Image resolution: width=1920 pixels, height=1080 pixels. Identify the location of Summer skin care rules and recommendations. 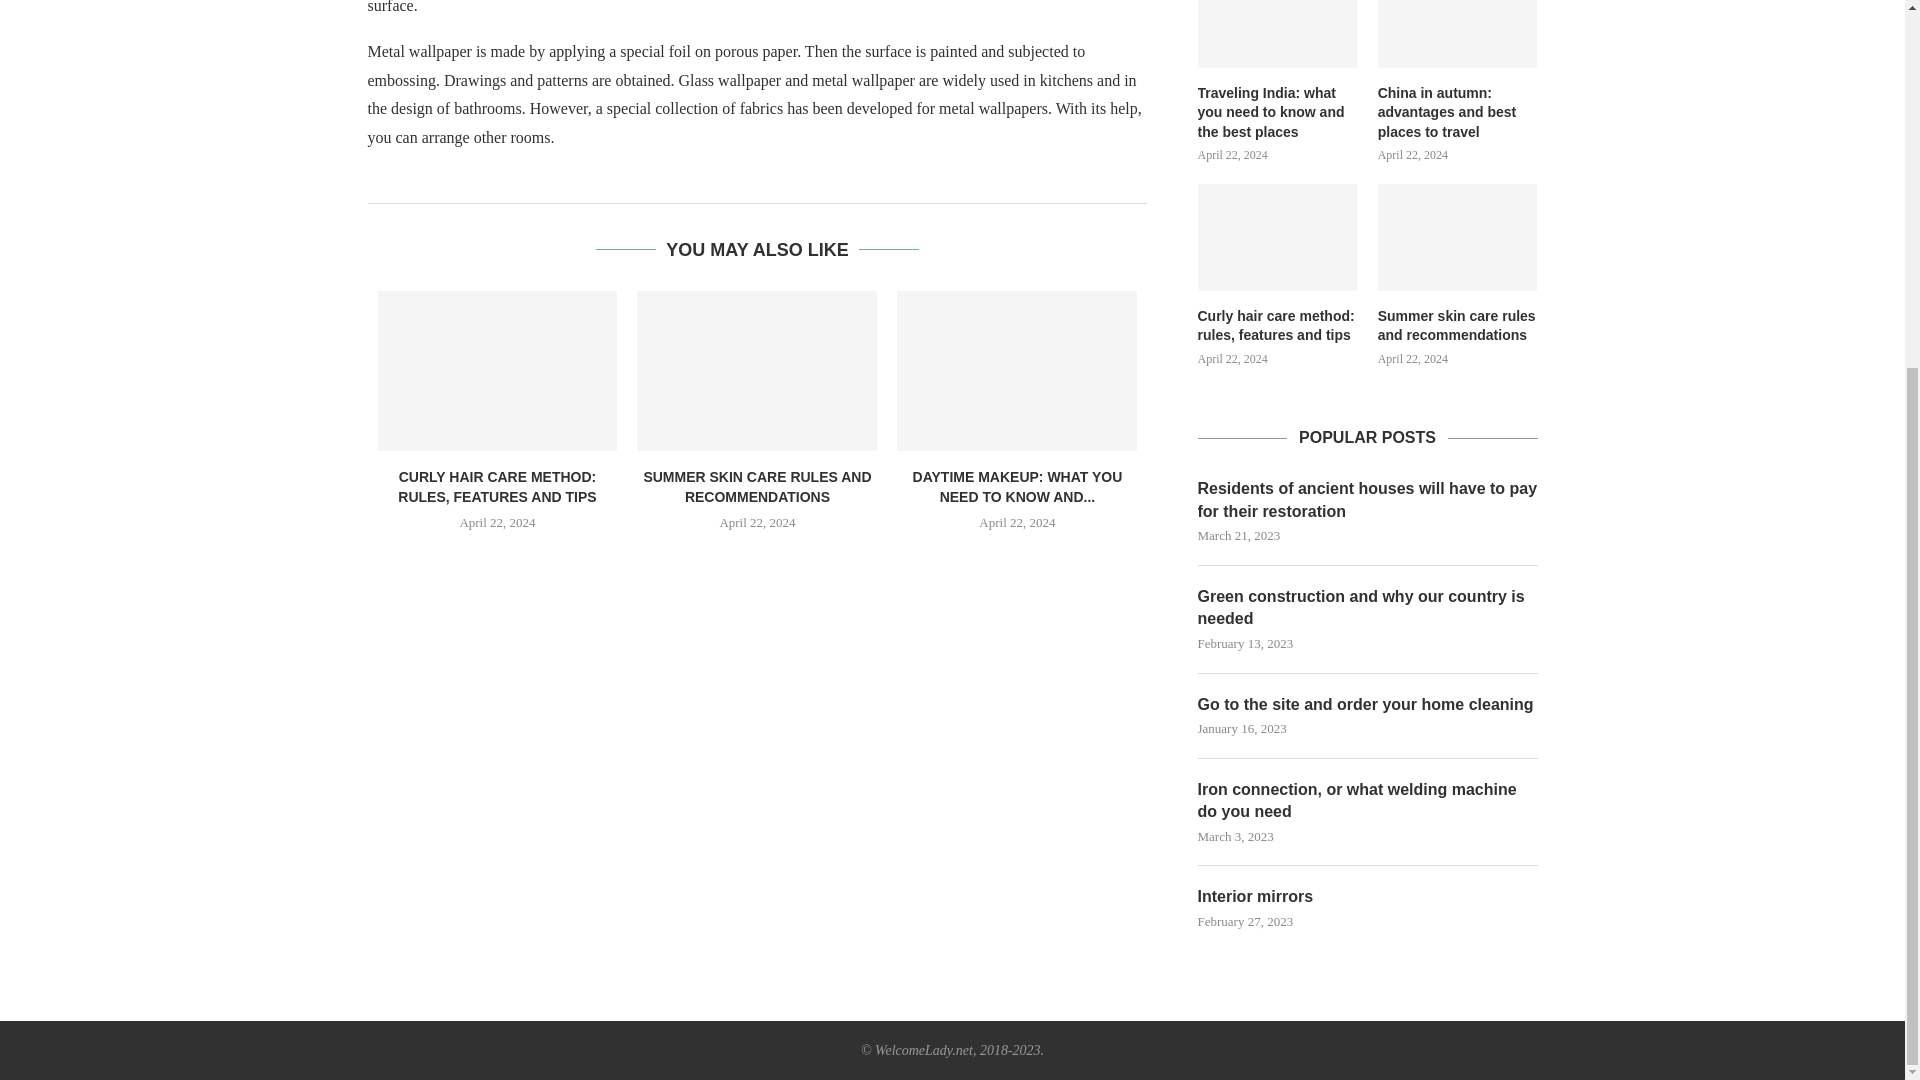
(1458, 326).